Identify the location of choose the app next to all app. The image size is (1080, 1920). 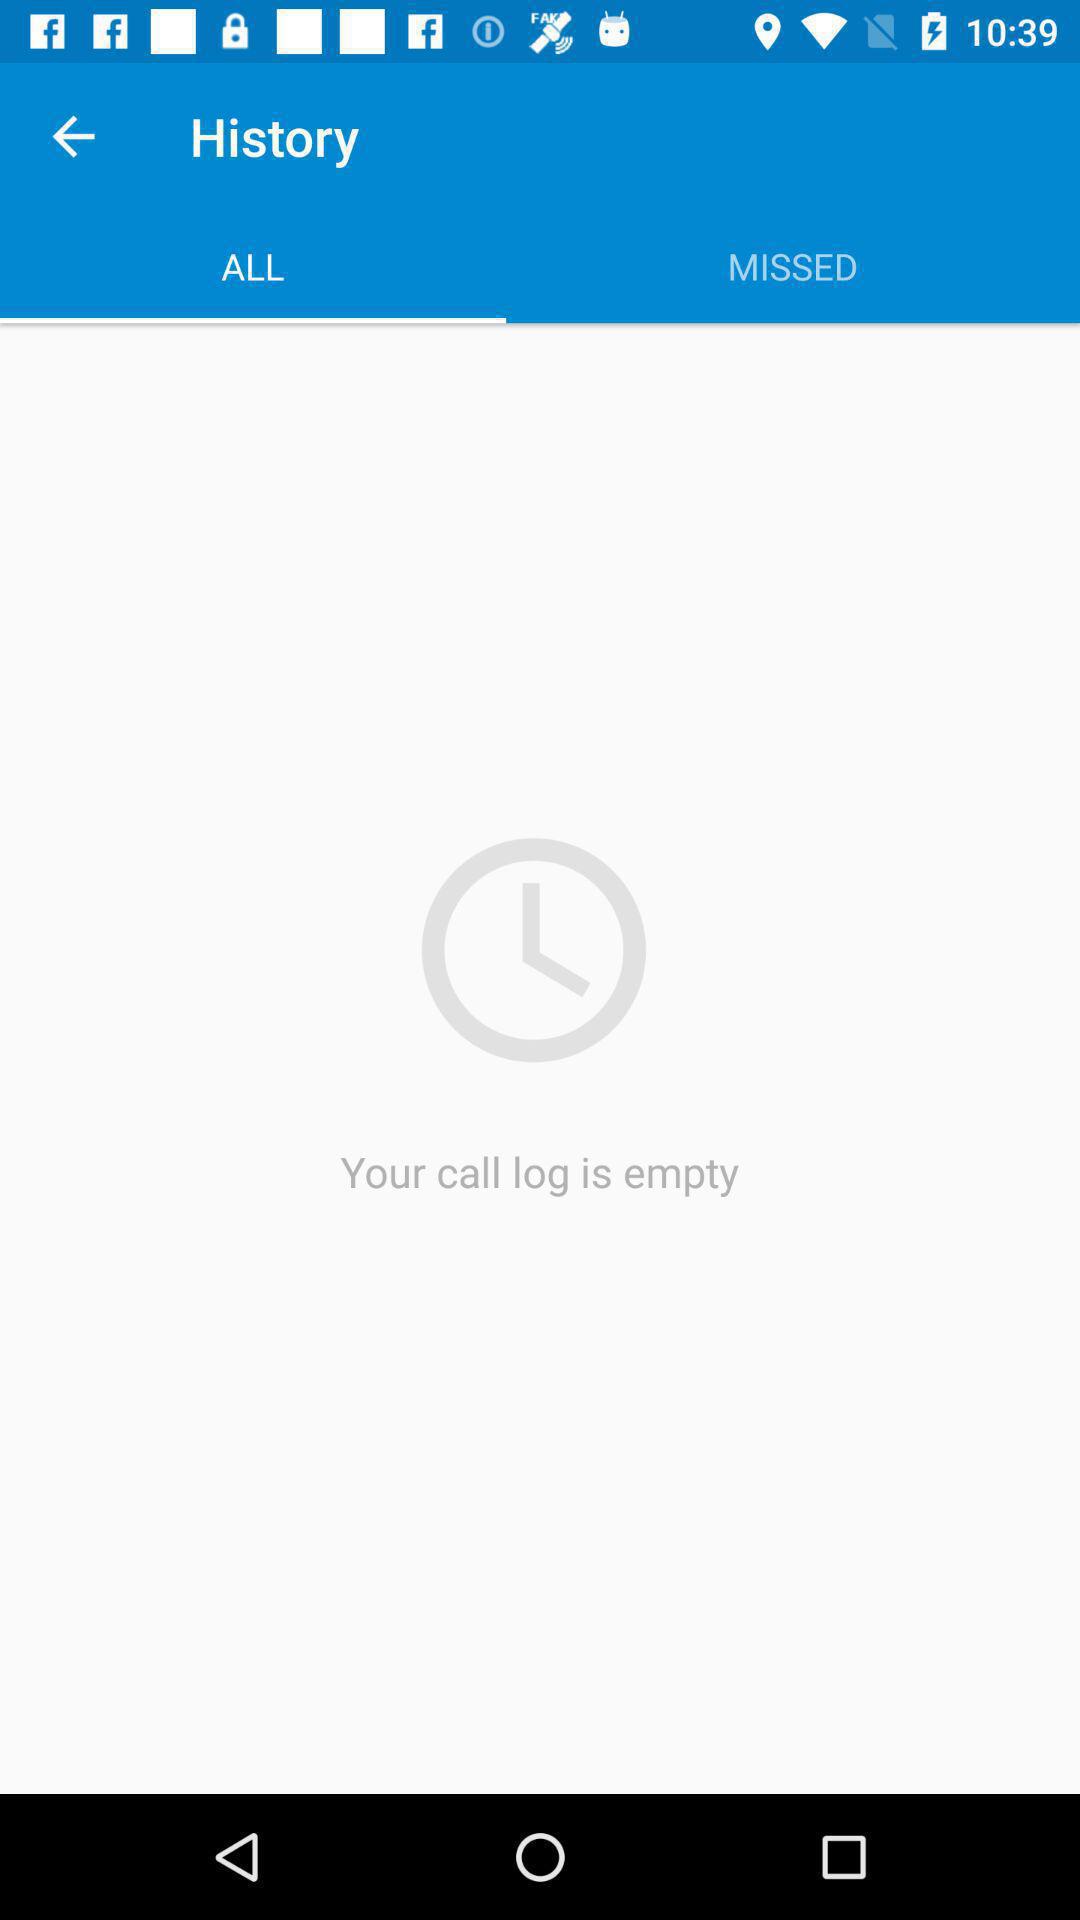
(793, 266).